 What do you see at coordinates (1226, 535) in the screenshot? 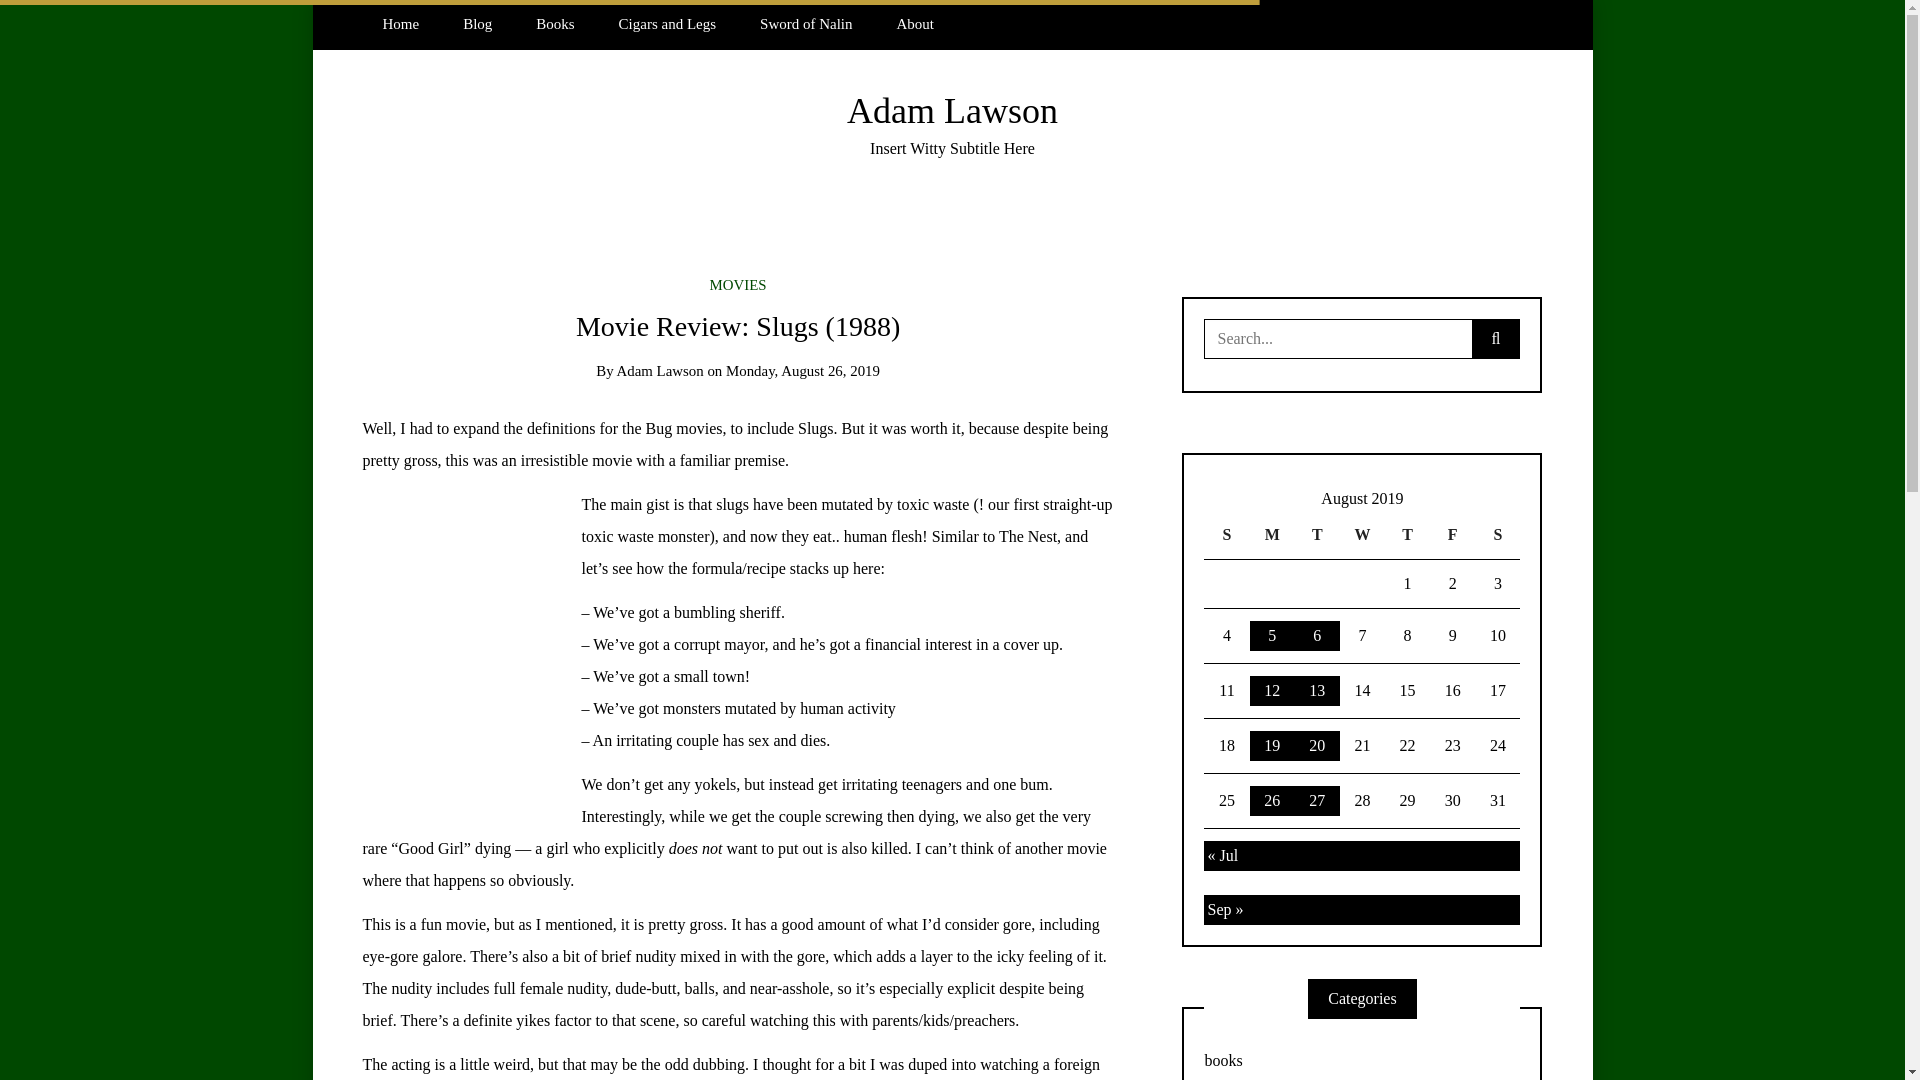
I see `Sunday` at bounding box center [1226, 535].